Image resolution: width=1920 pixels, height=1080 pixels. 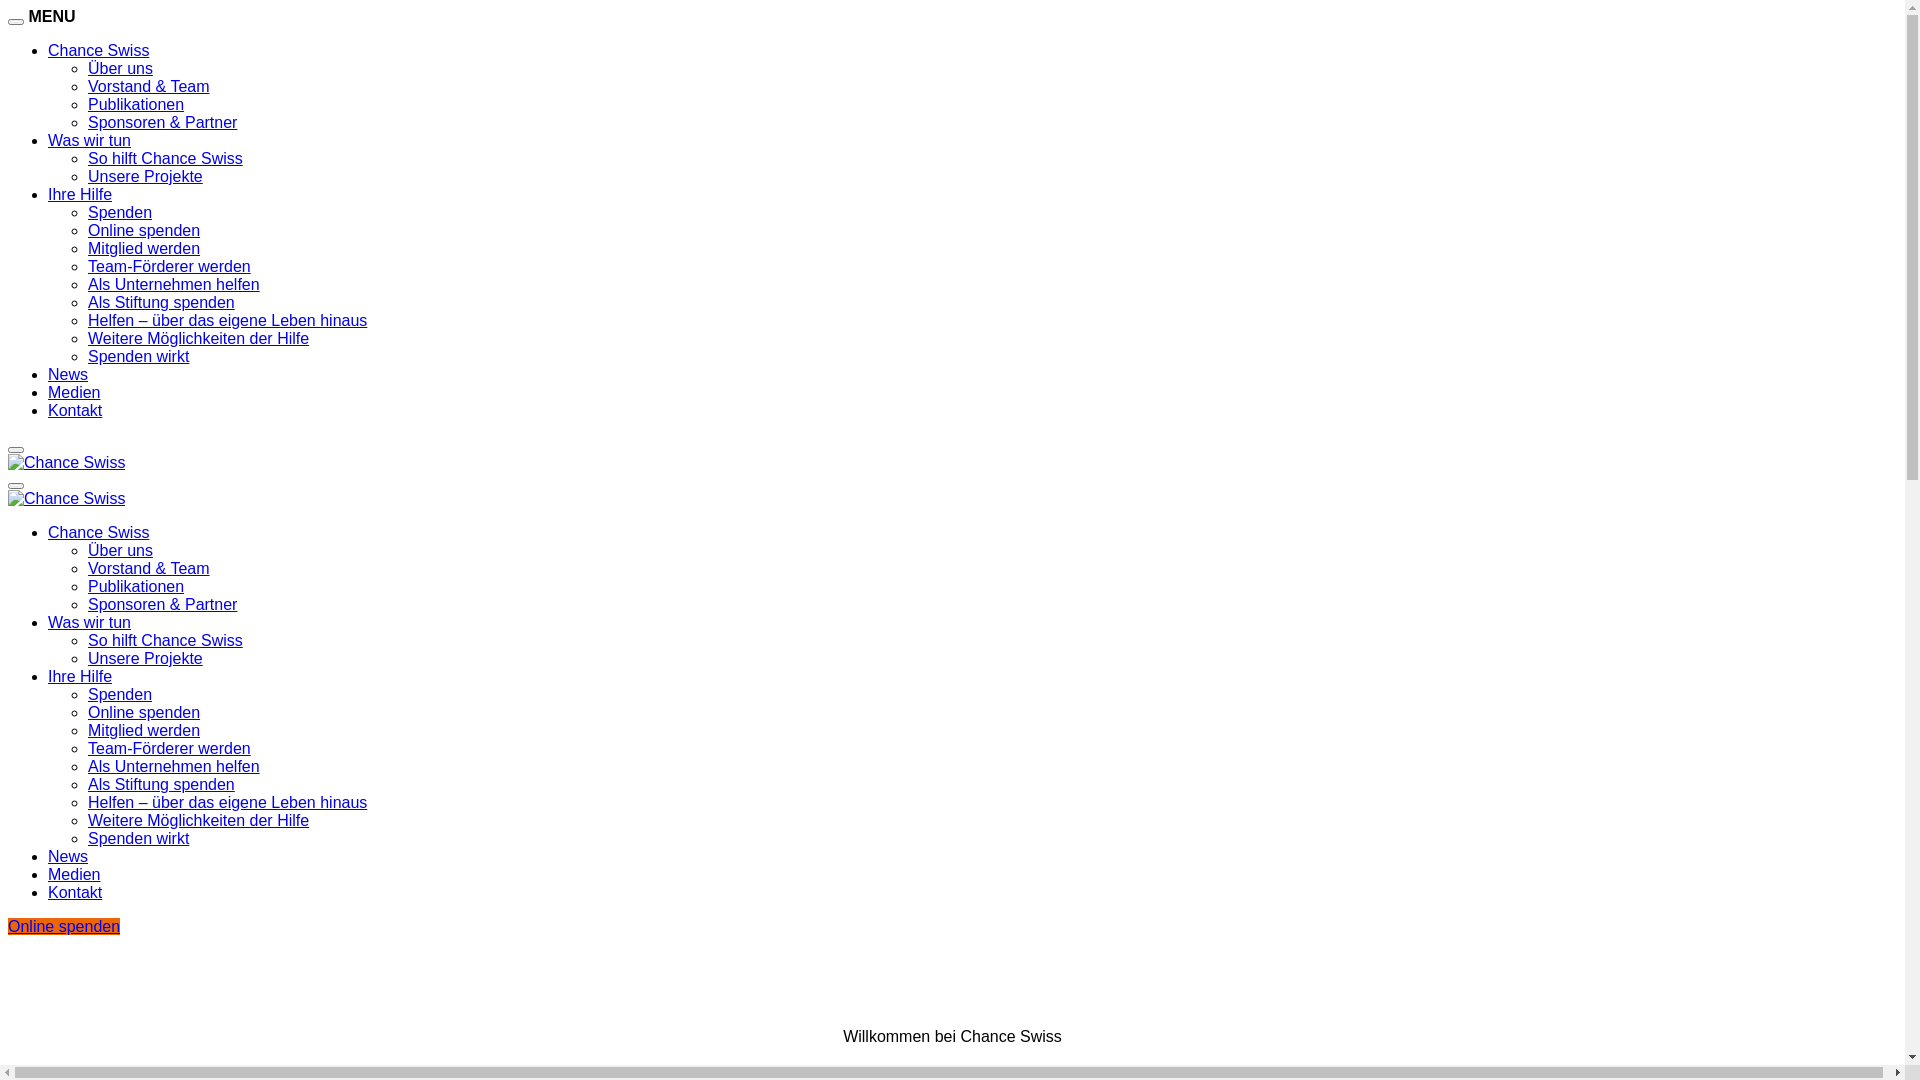 What do you see at coordinates (166, 640) in the screenshot?
I see `So hilft Chance Swiss` at bounding box center [166, 640].